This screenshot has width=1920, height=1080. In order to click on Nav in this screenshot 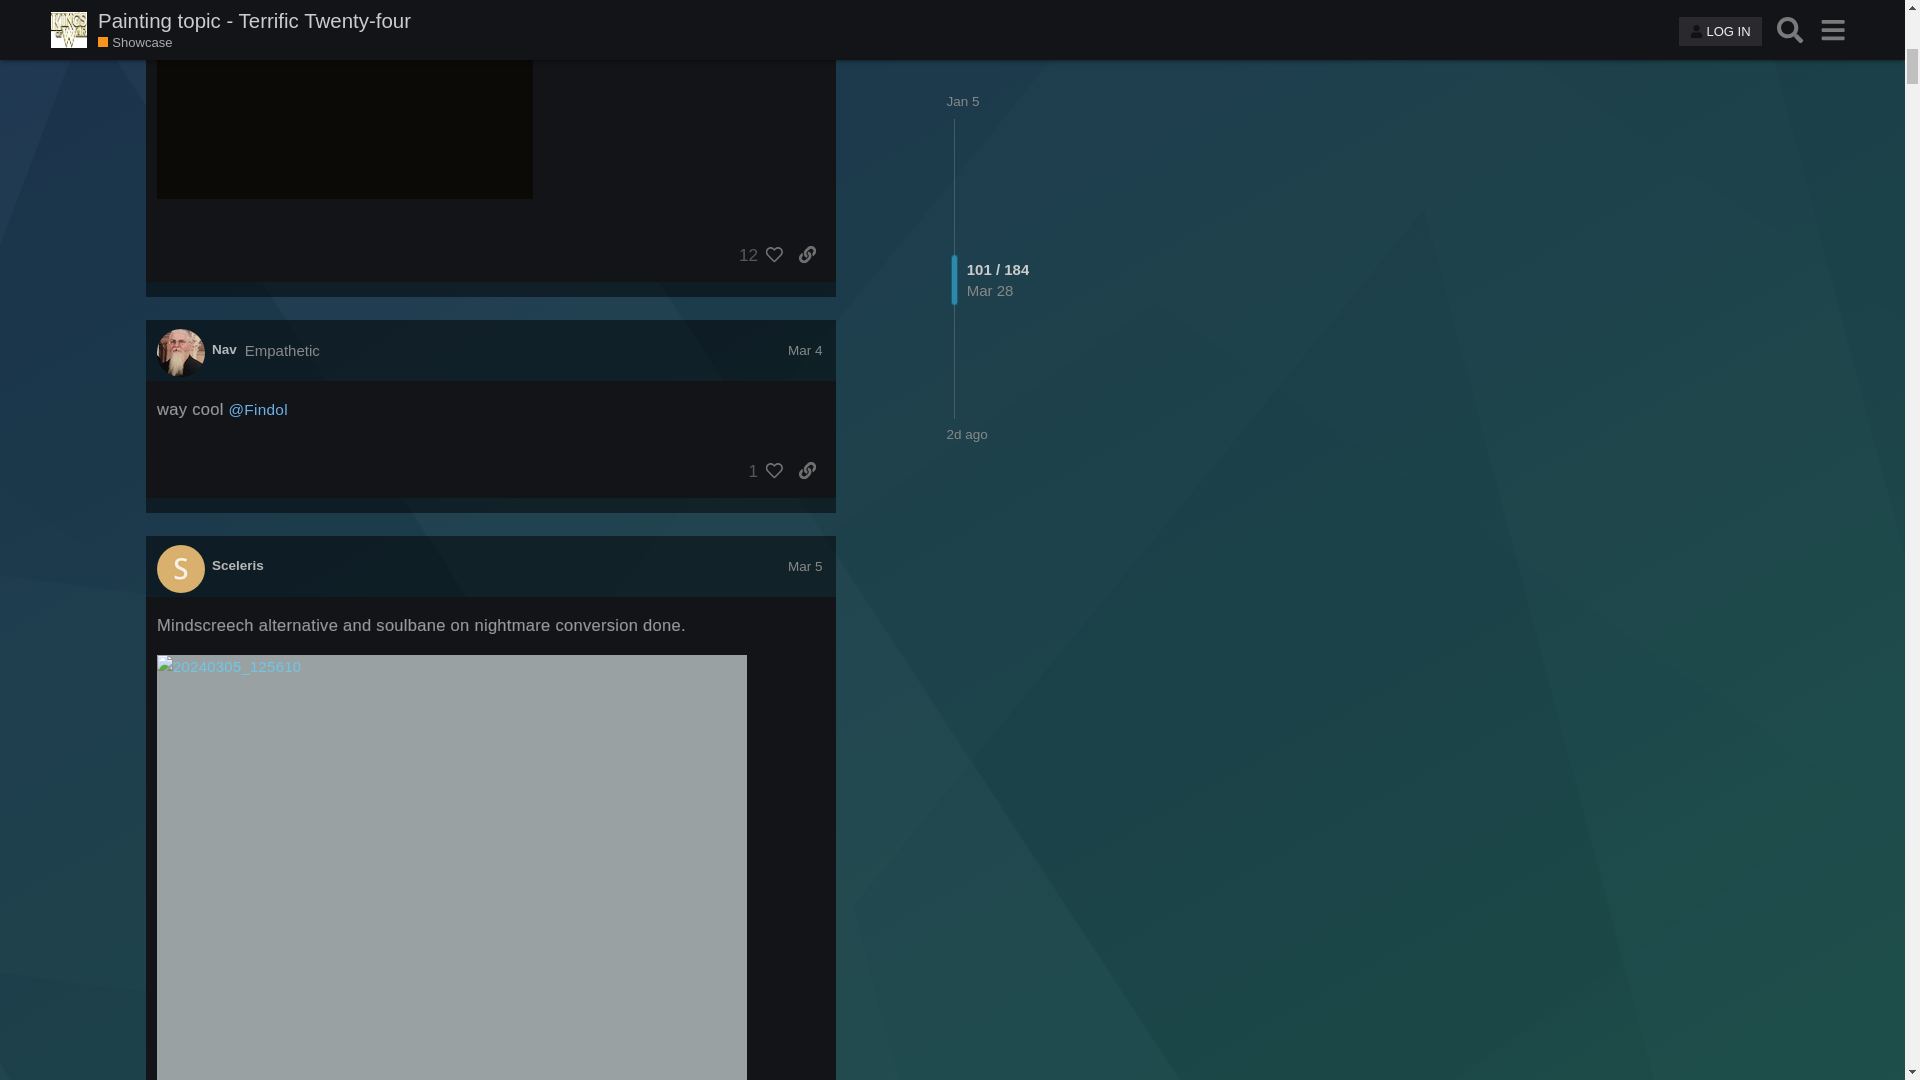, I will do `click(224, 350)`.